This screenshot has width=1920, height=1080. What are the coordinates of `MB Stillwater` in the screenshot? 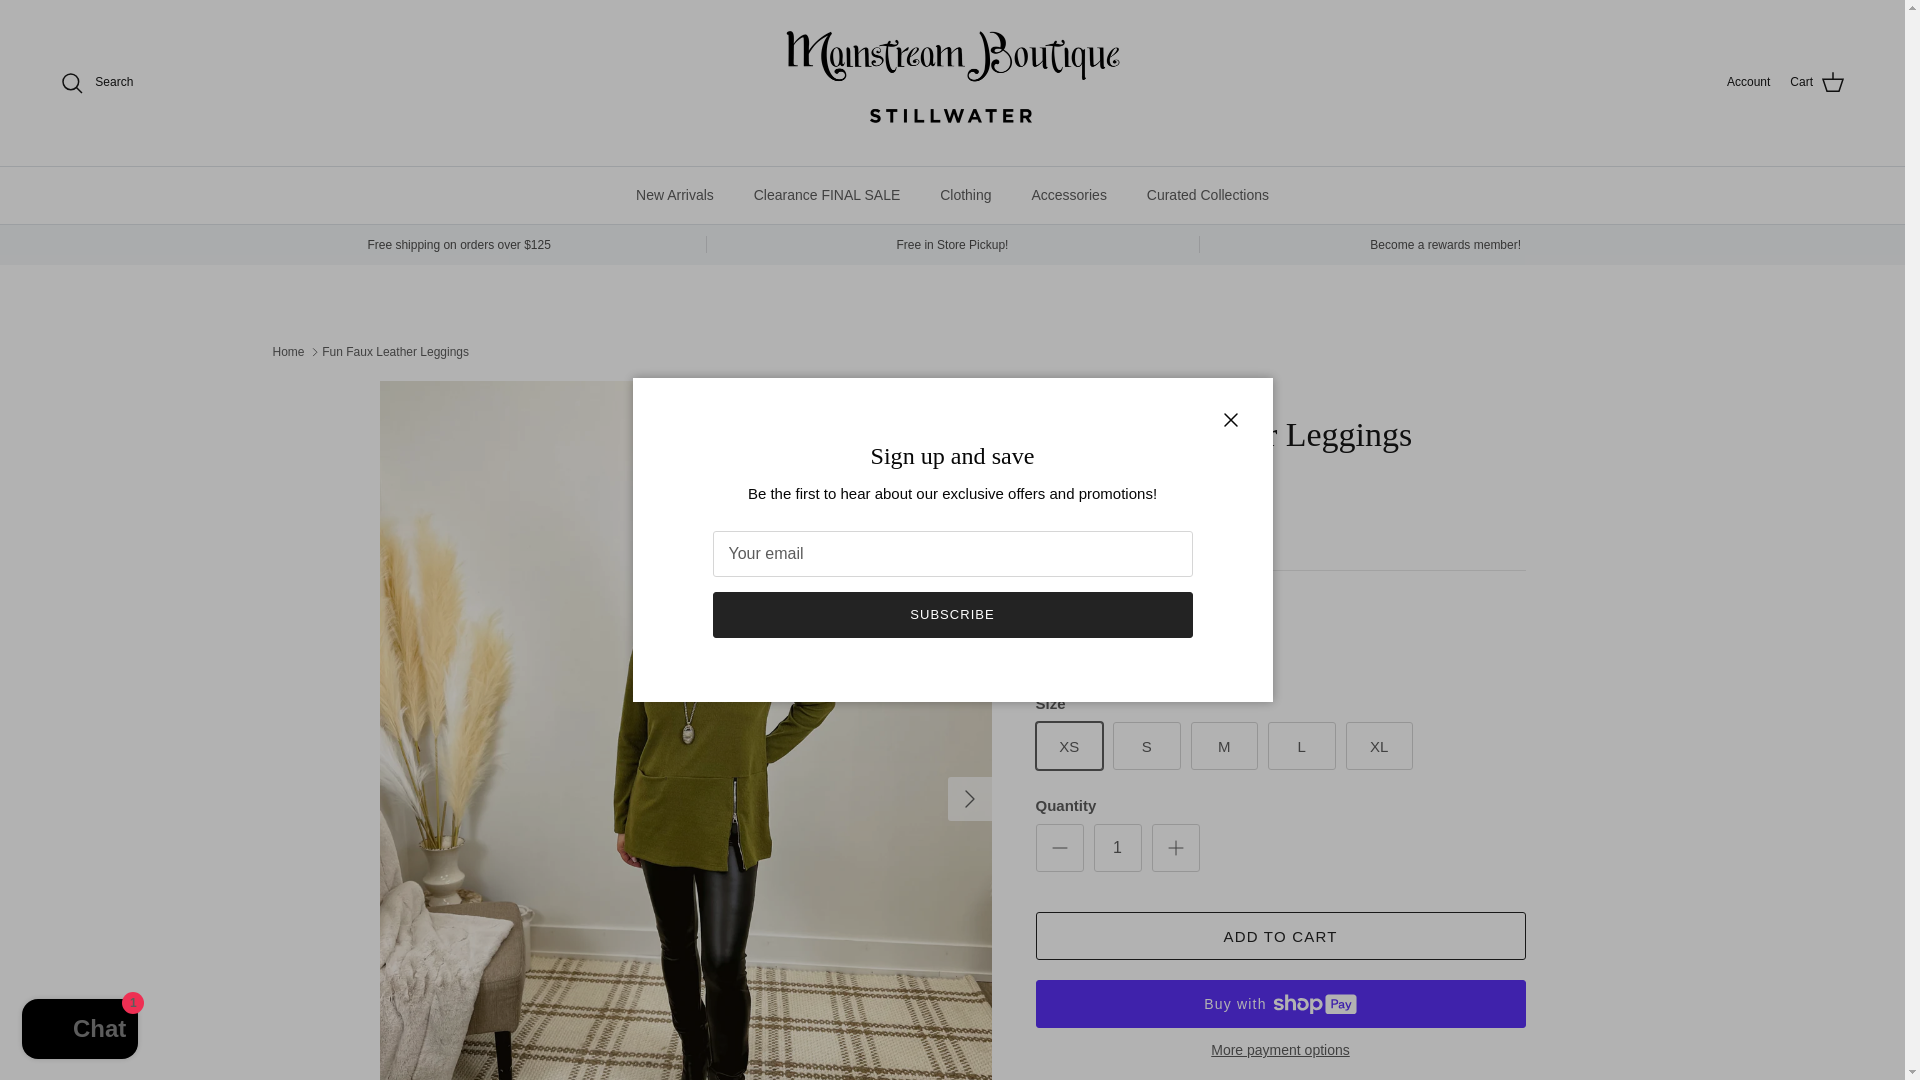 It's located at (952, 82).